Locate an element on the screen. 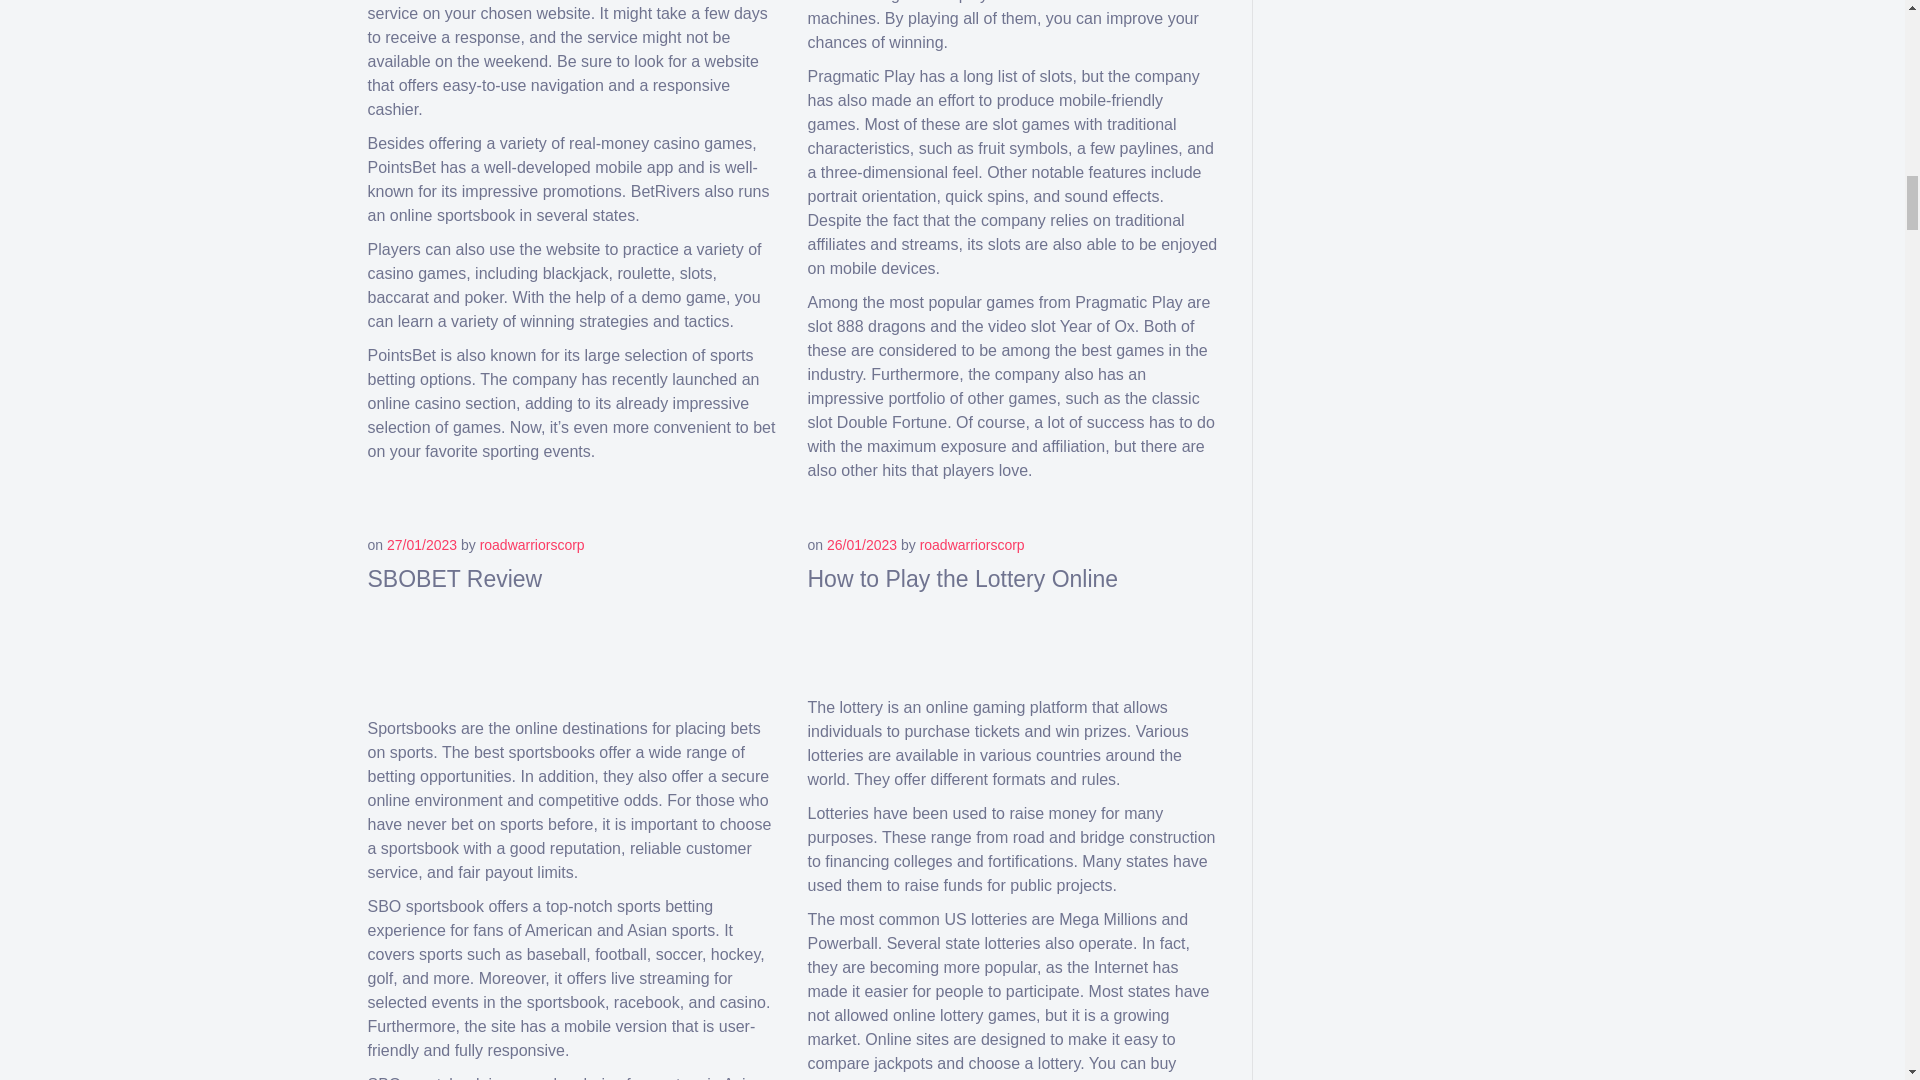  SBOBET Review is located at coordinates (456, 578).